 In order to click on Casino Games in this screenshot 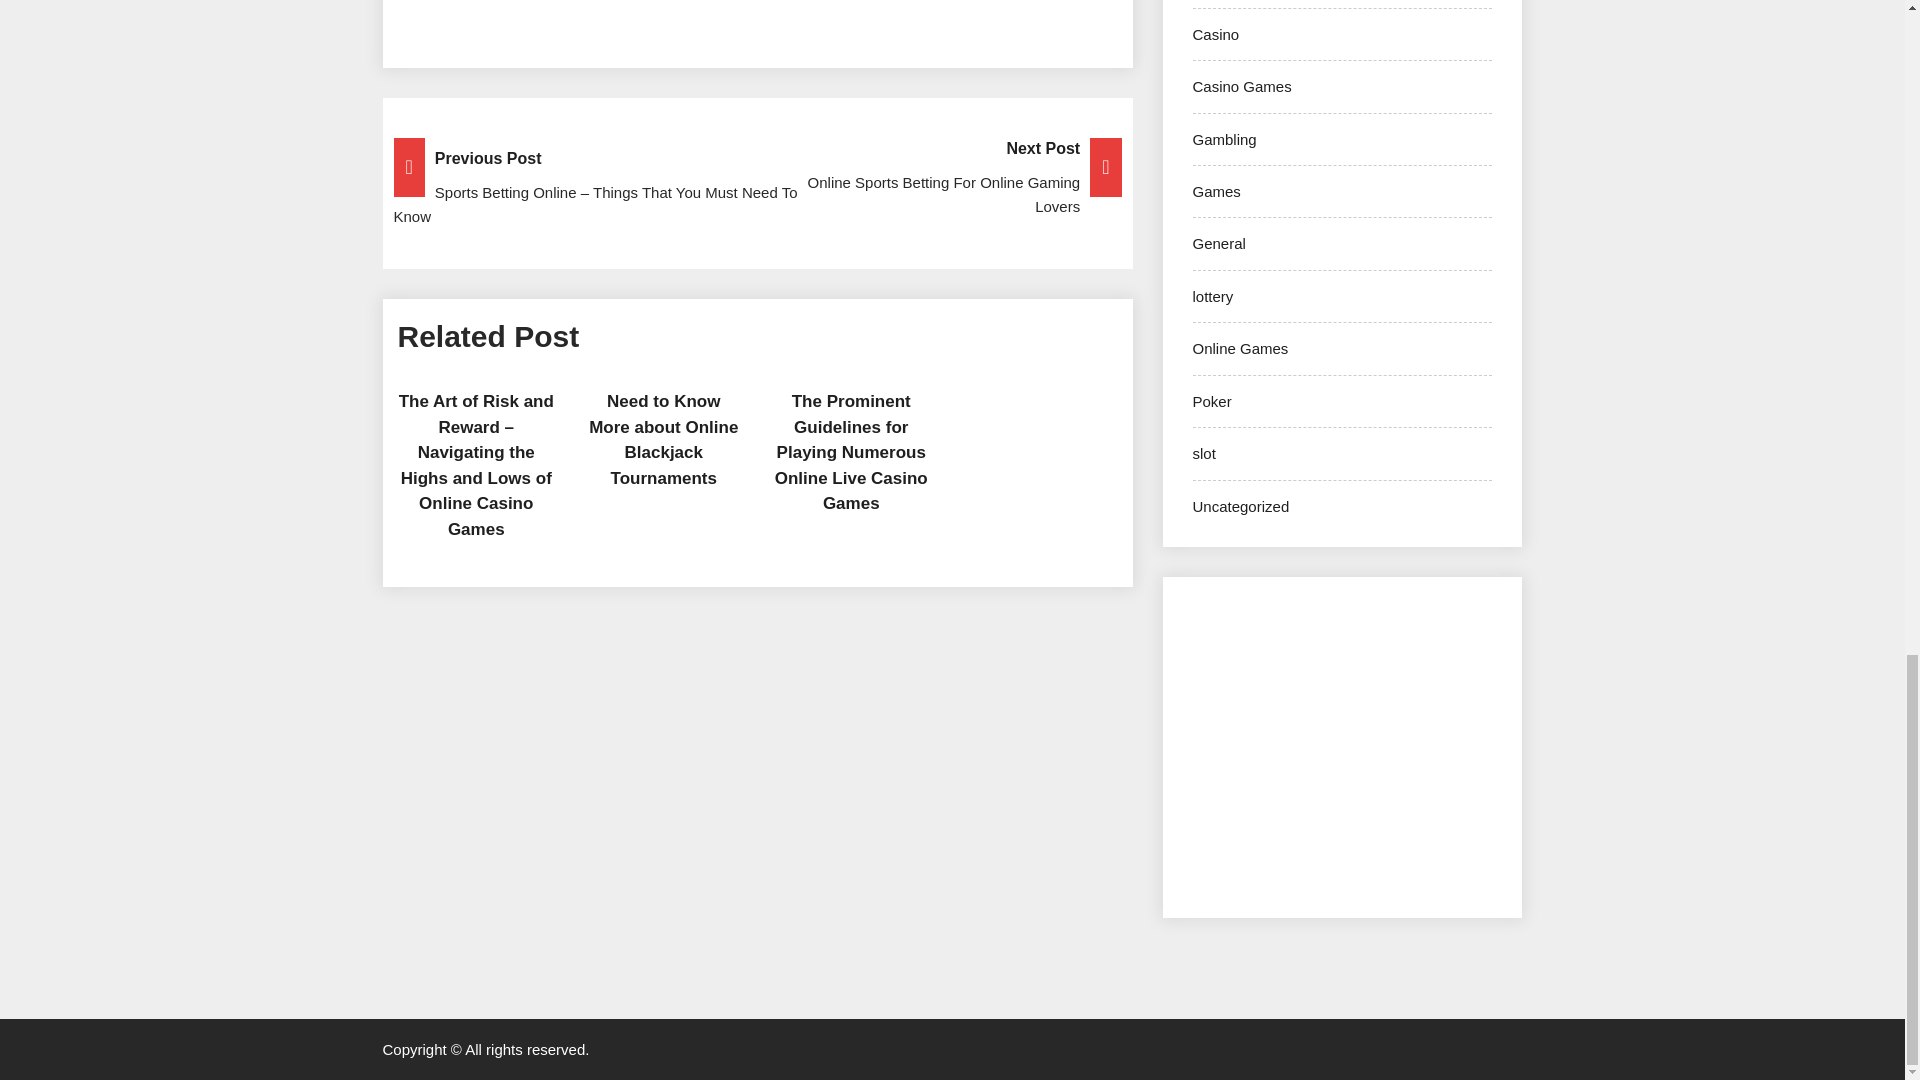, I will do `click(1241, 86)`.